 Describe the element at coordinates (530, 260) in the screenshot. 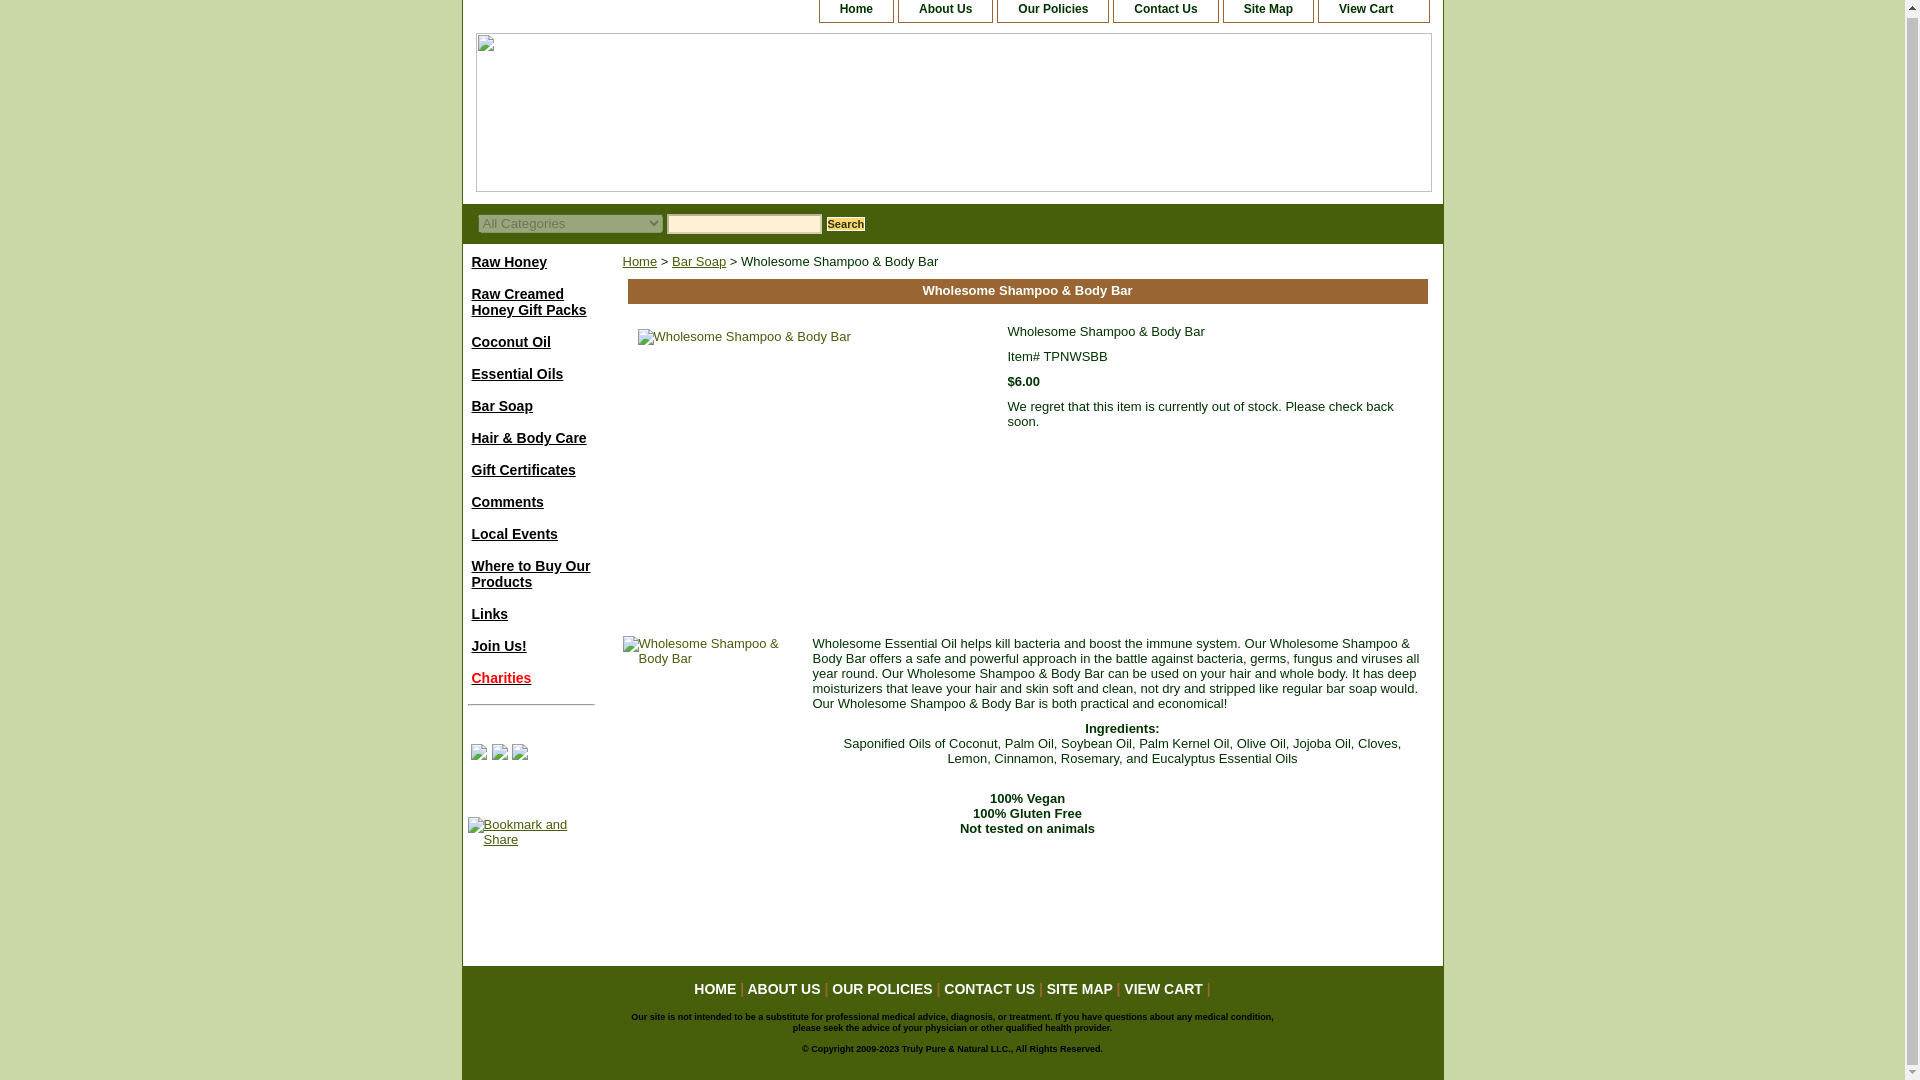

I see `Raw Honey` at that location.